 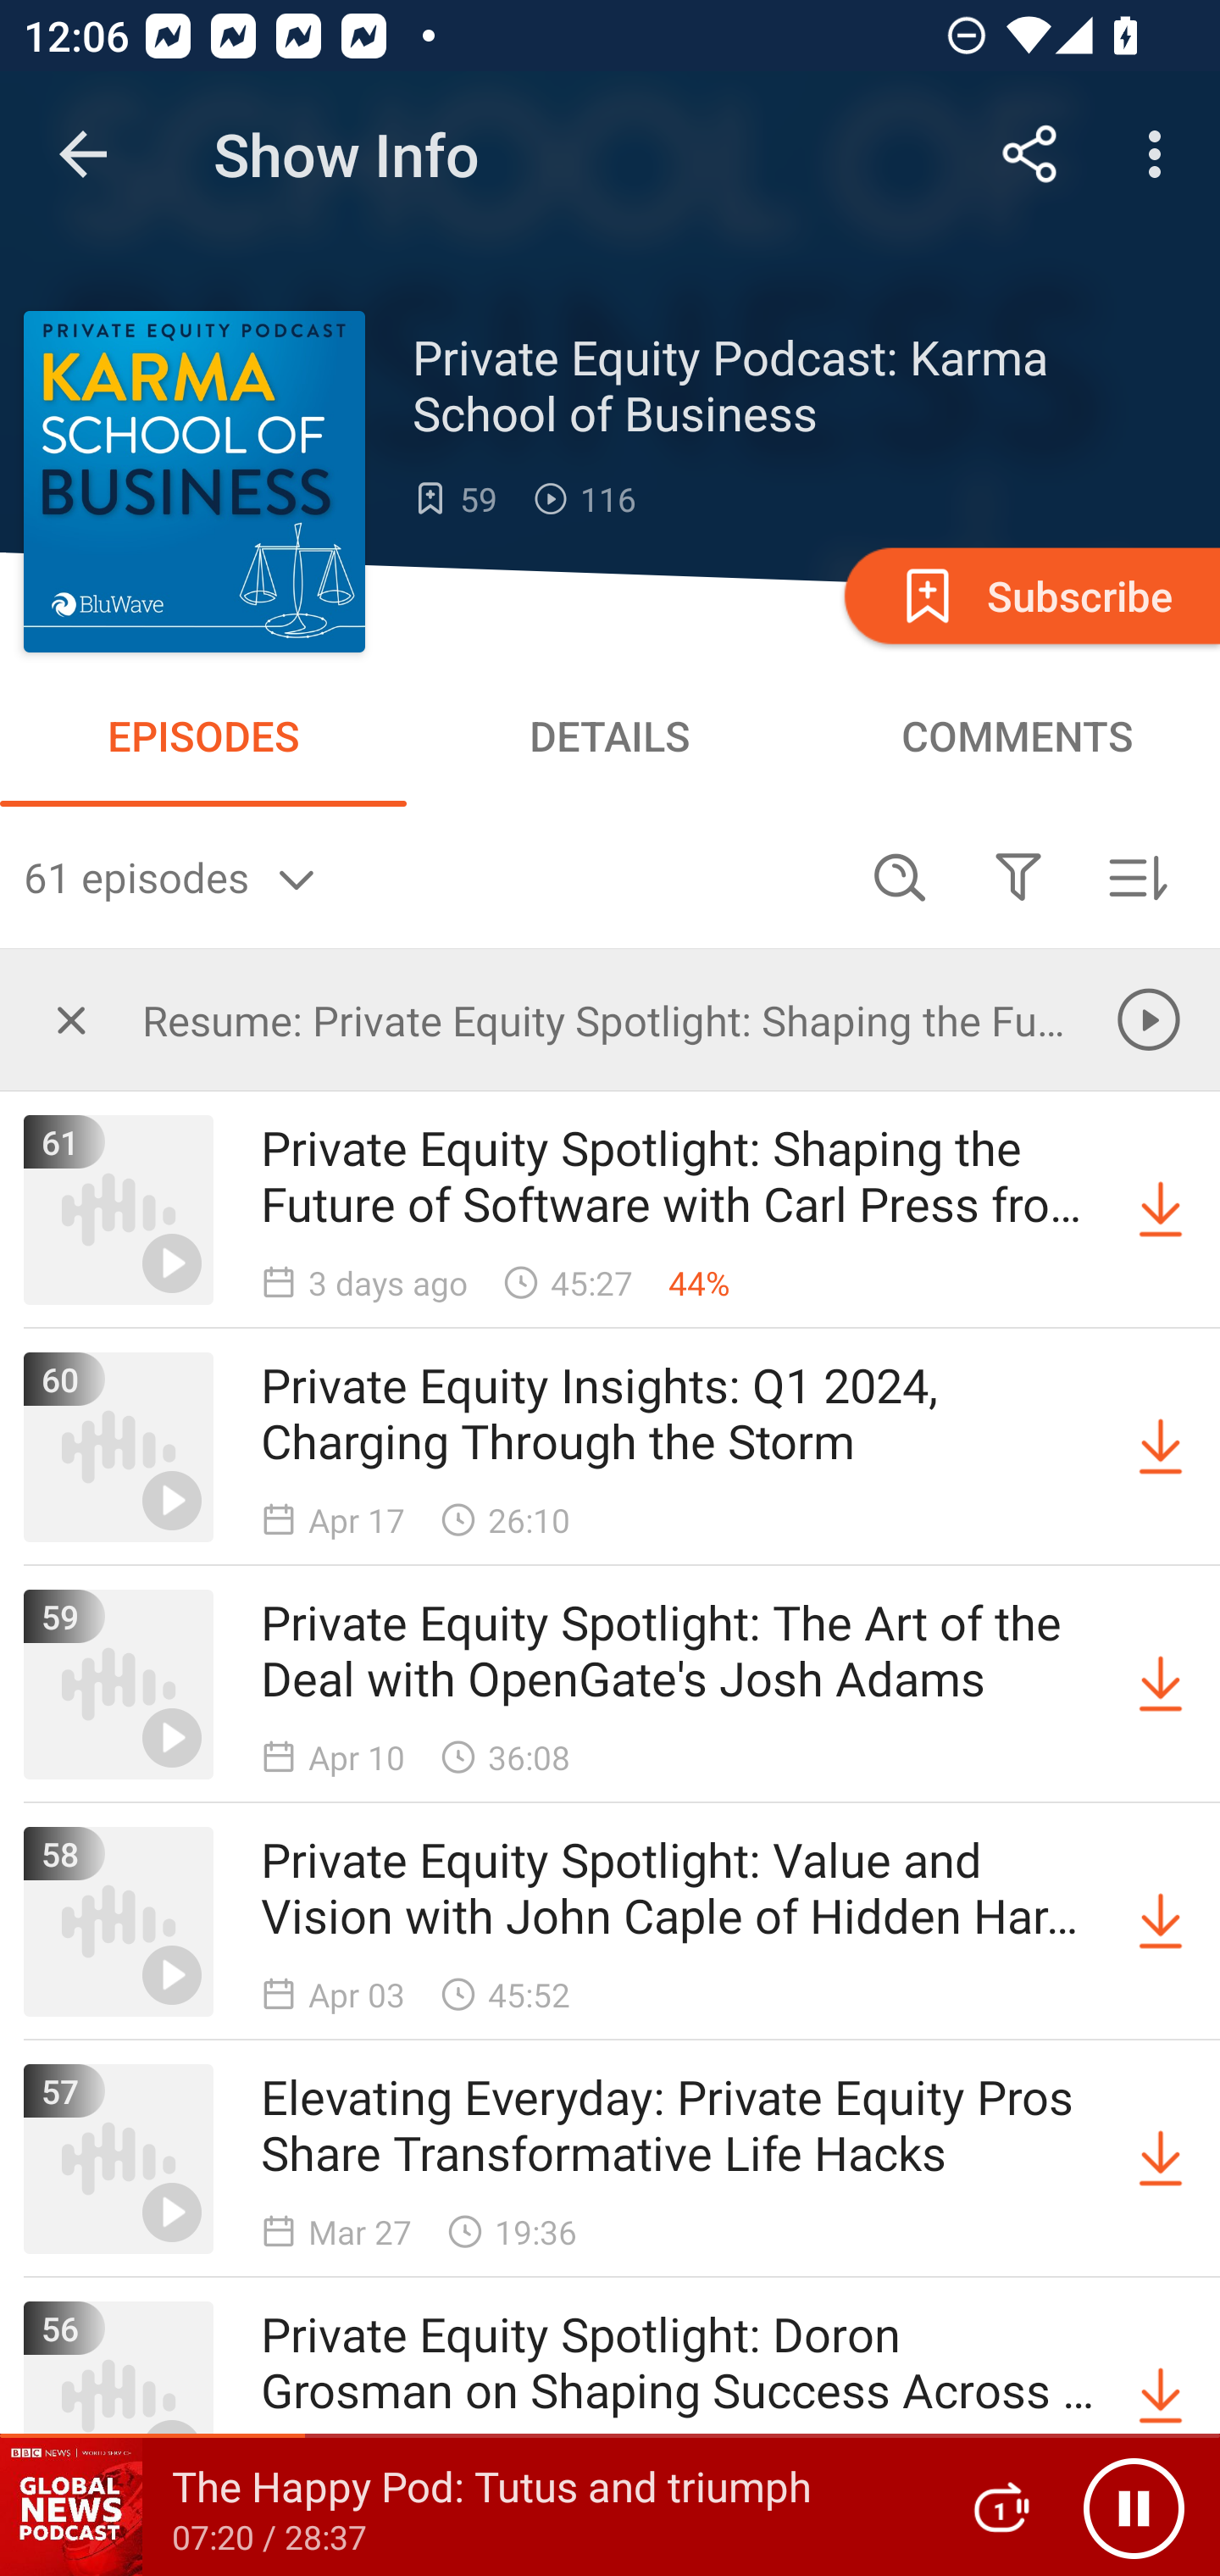 What do you see at coordinates (1017, 736) in the screenshot?
I see `COMMENTS` at bounding box center [1017, 736].